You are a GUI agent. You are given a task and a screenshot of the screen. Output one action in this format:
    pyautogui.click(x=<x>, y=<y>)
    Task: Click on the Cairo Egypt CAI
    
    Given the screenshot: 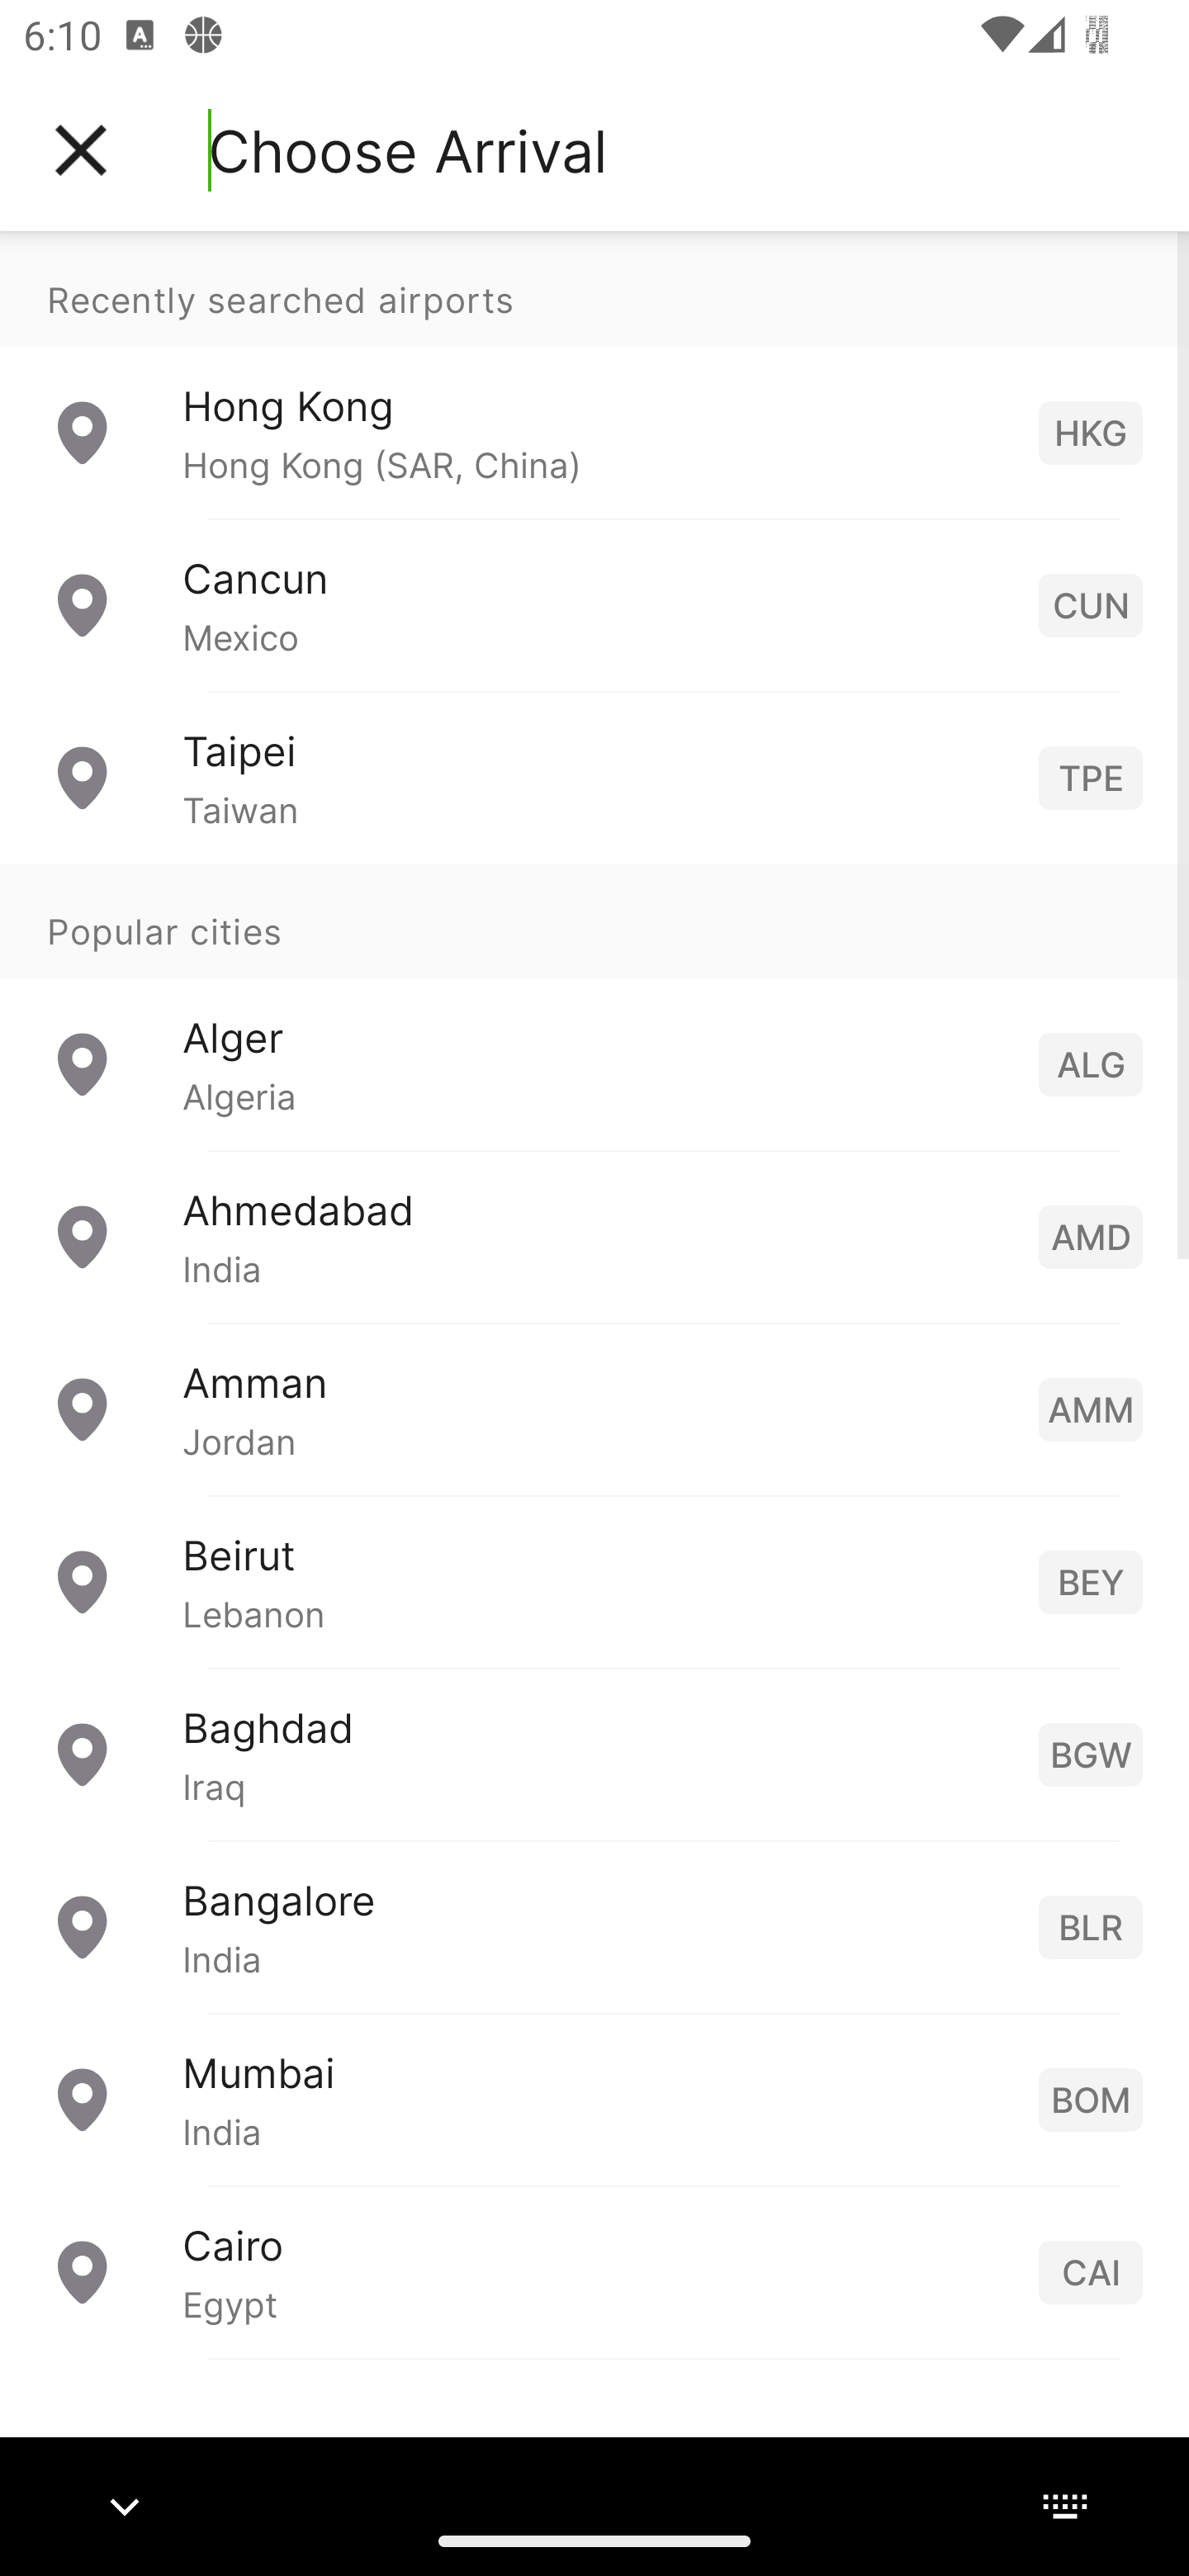 What is the action you would take?
    pyautogui.click(x=594, y=2271)
    